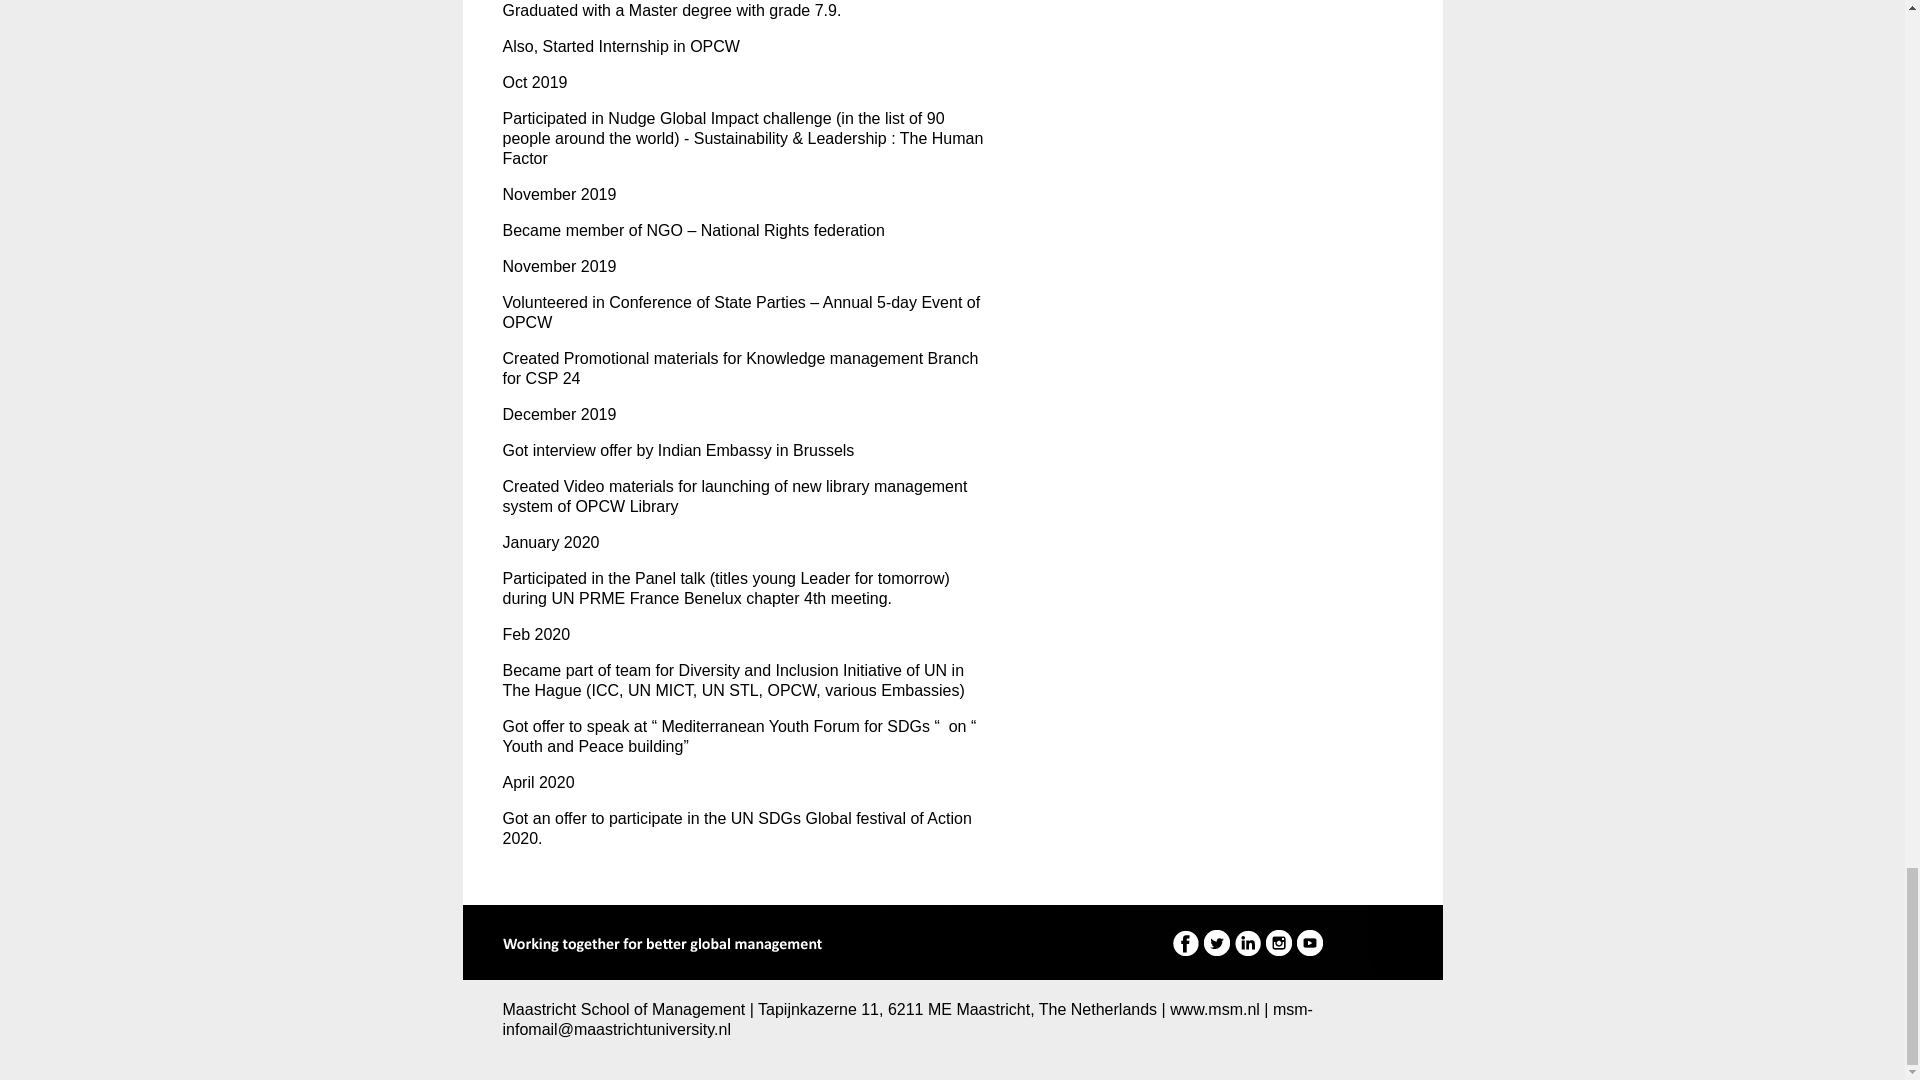  What do you see at coordinates (1214, 1010) in the screenshot?
I see `www.msm.nl` at bounding box center [1214, 1010].